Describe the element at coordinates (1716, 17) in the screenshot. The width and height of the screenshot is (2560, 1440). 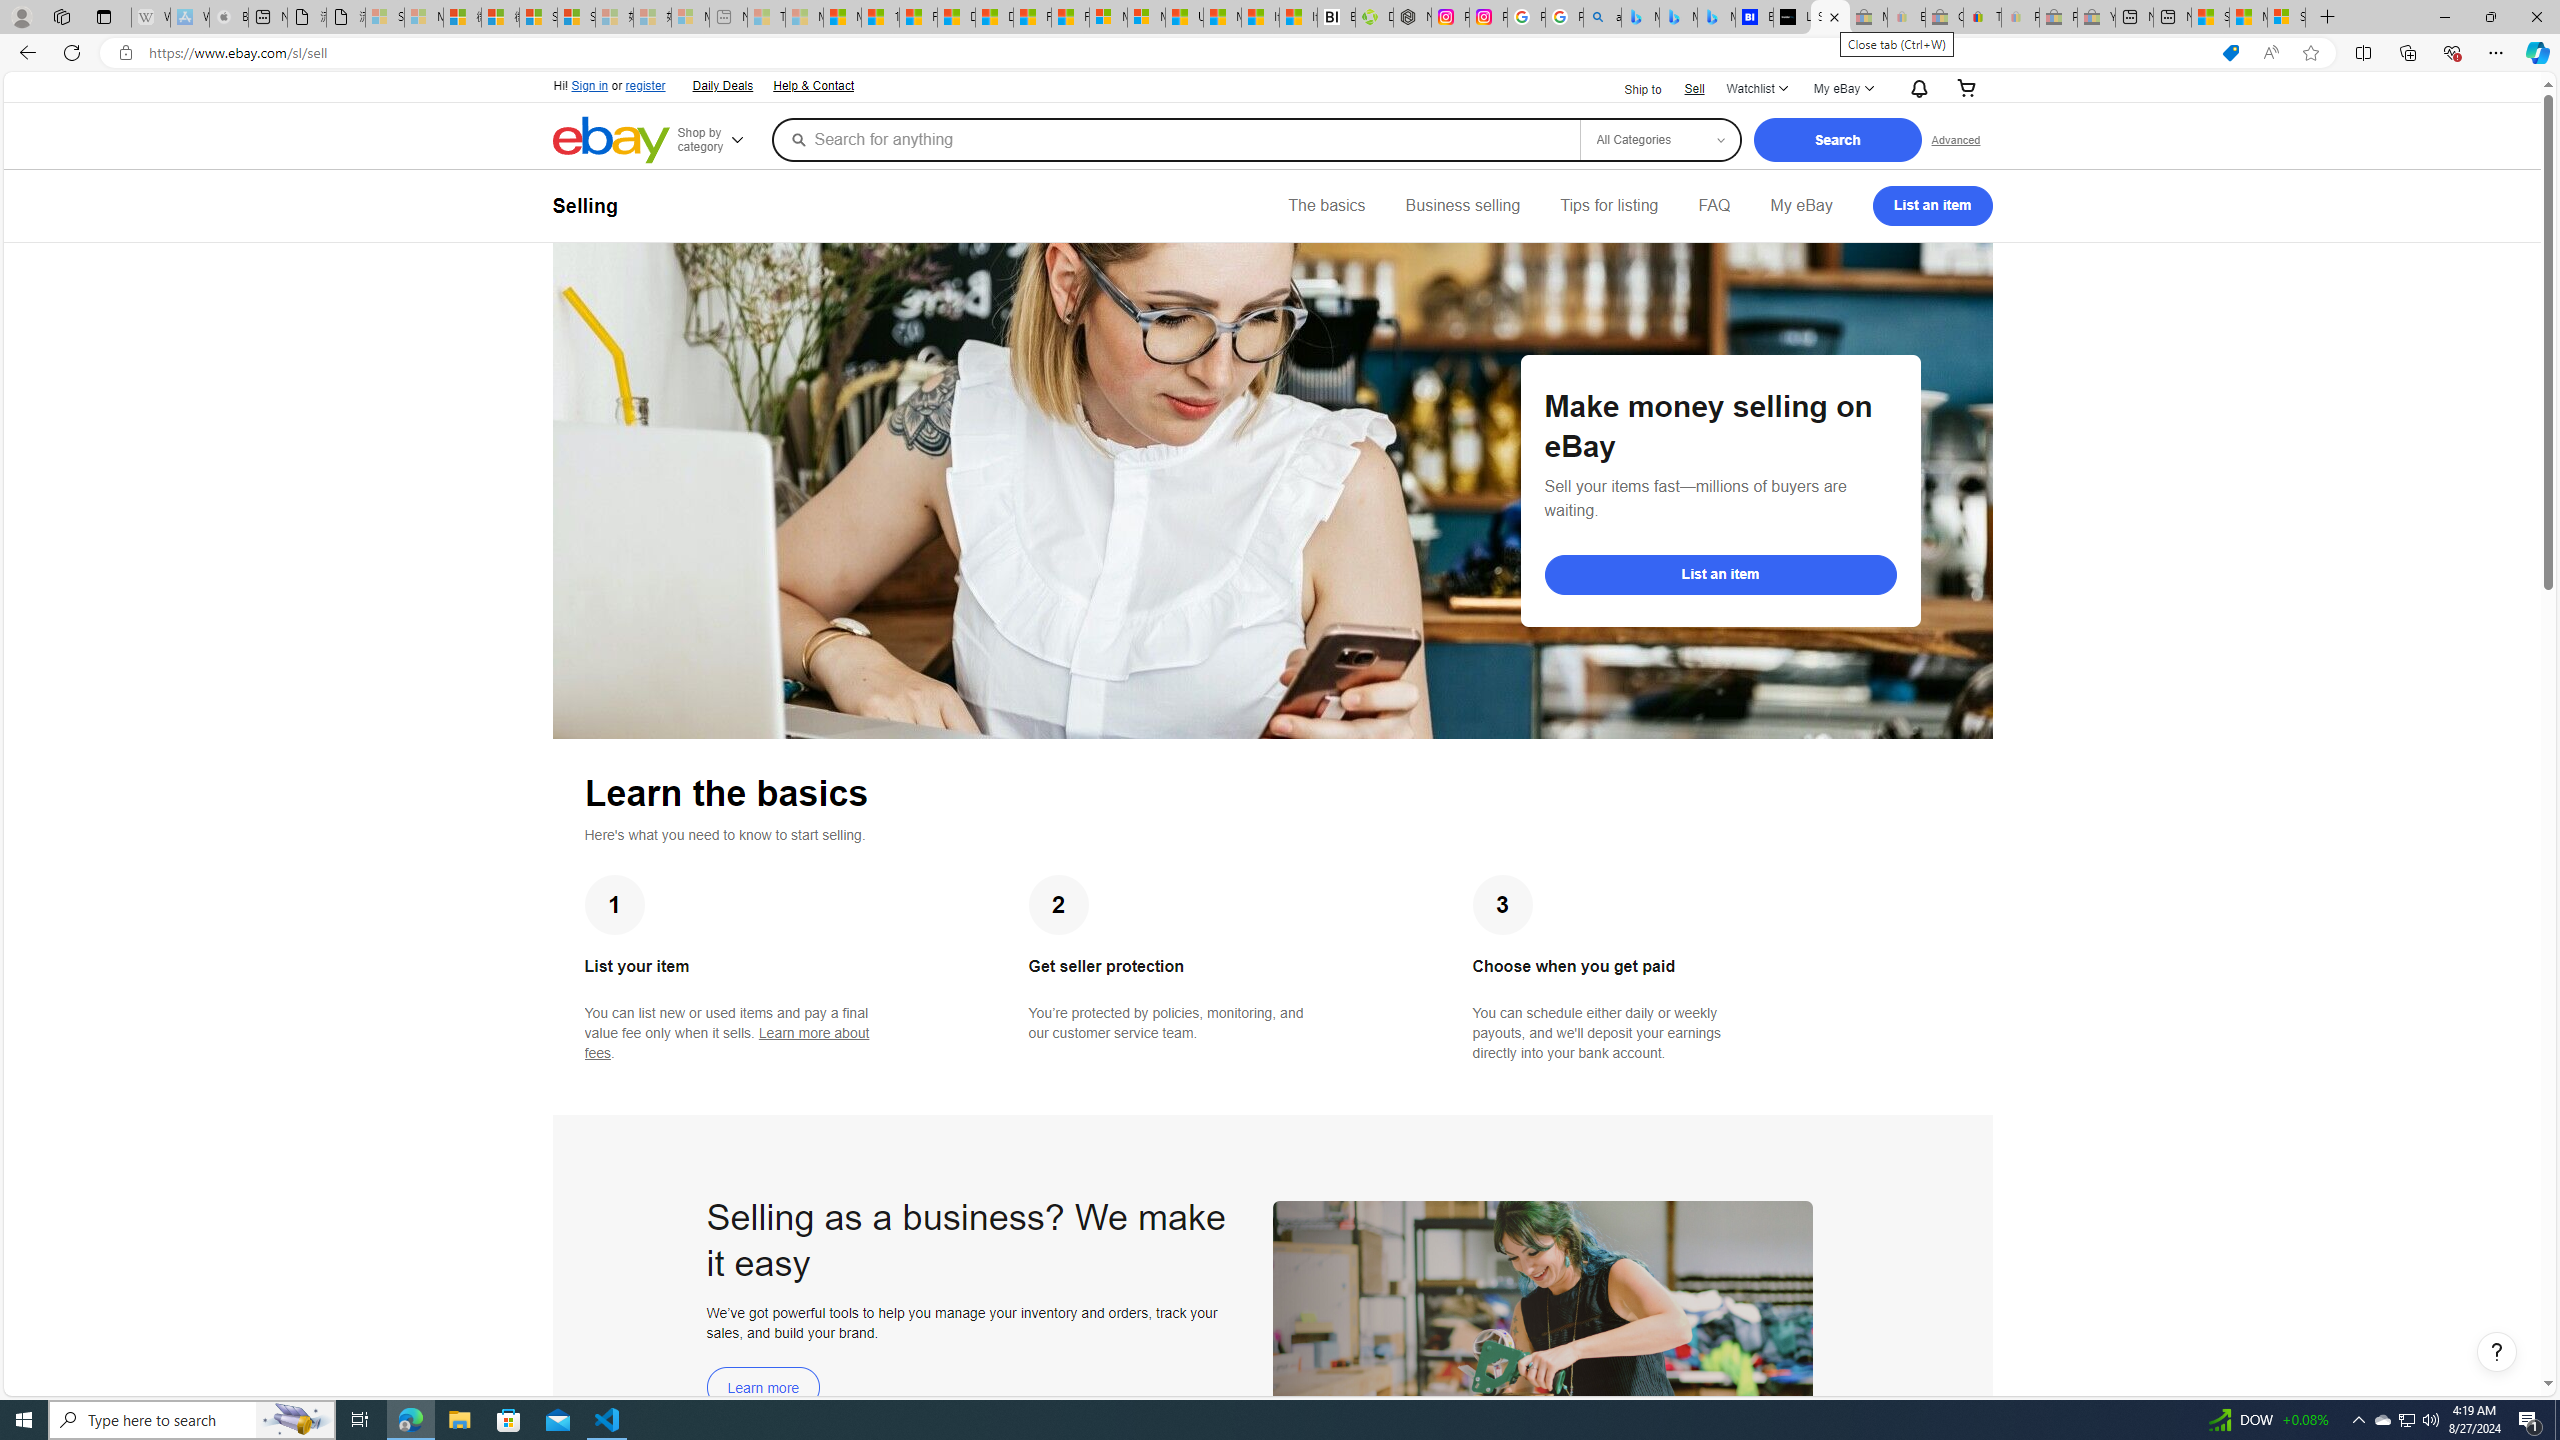
I see `Microsoft Bing Travel - Shangri-La Hotel Bangkok` at that location.